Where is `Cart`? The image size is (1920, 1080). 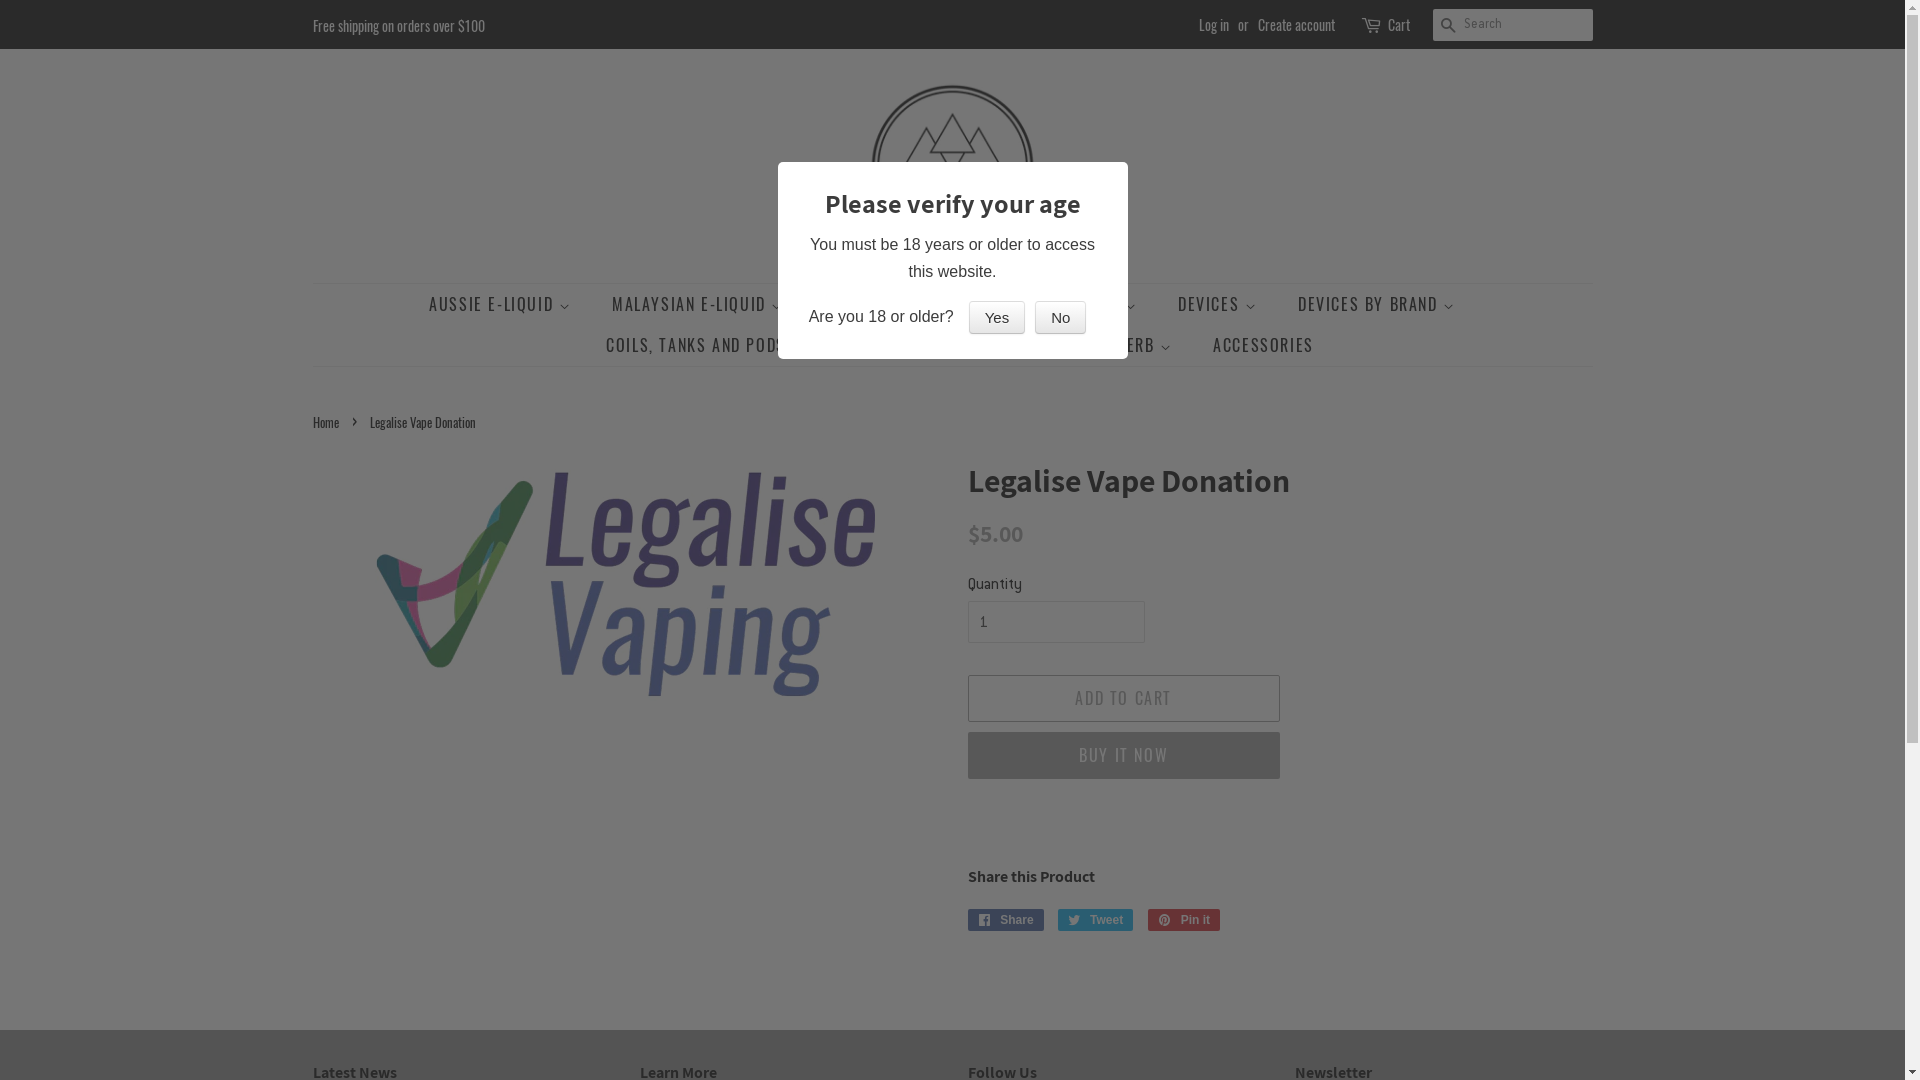 Cart is located at coordinates (1399, 25).